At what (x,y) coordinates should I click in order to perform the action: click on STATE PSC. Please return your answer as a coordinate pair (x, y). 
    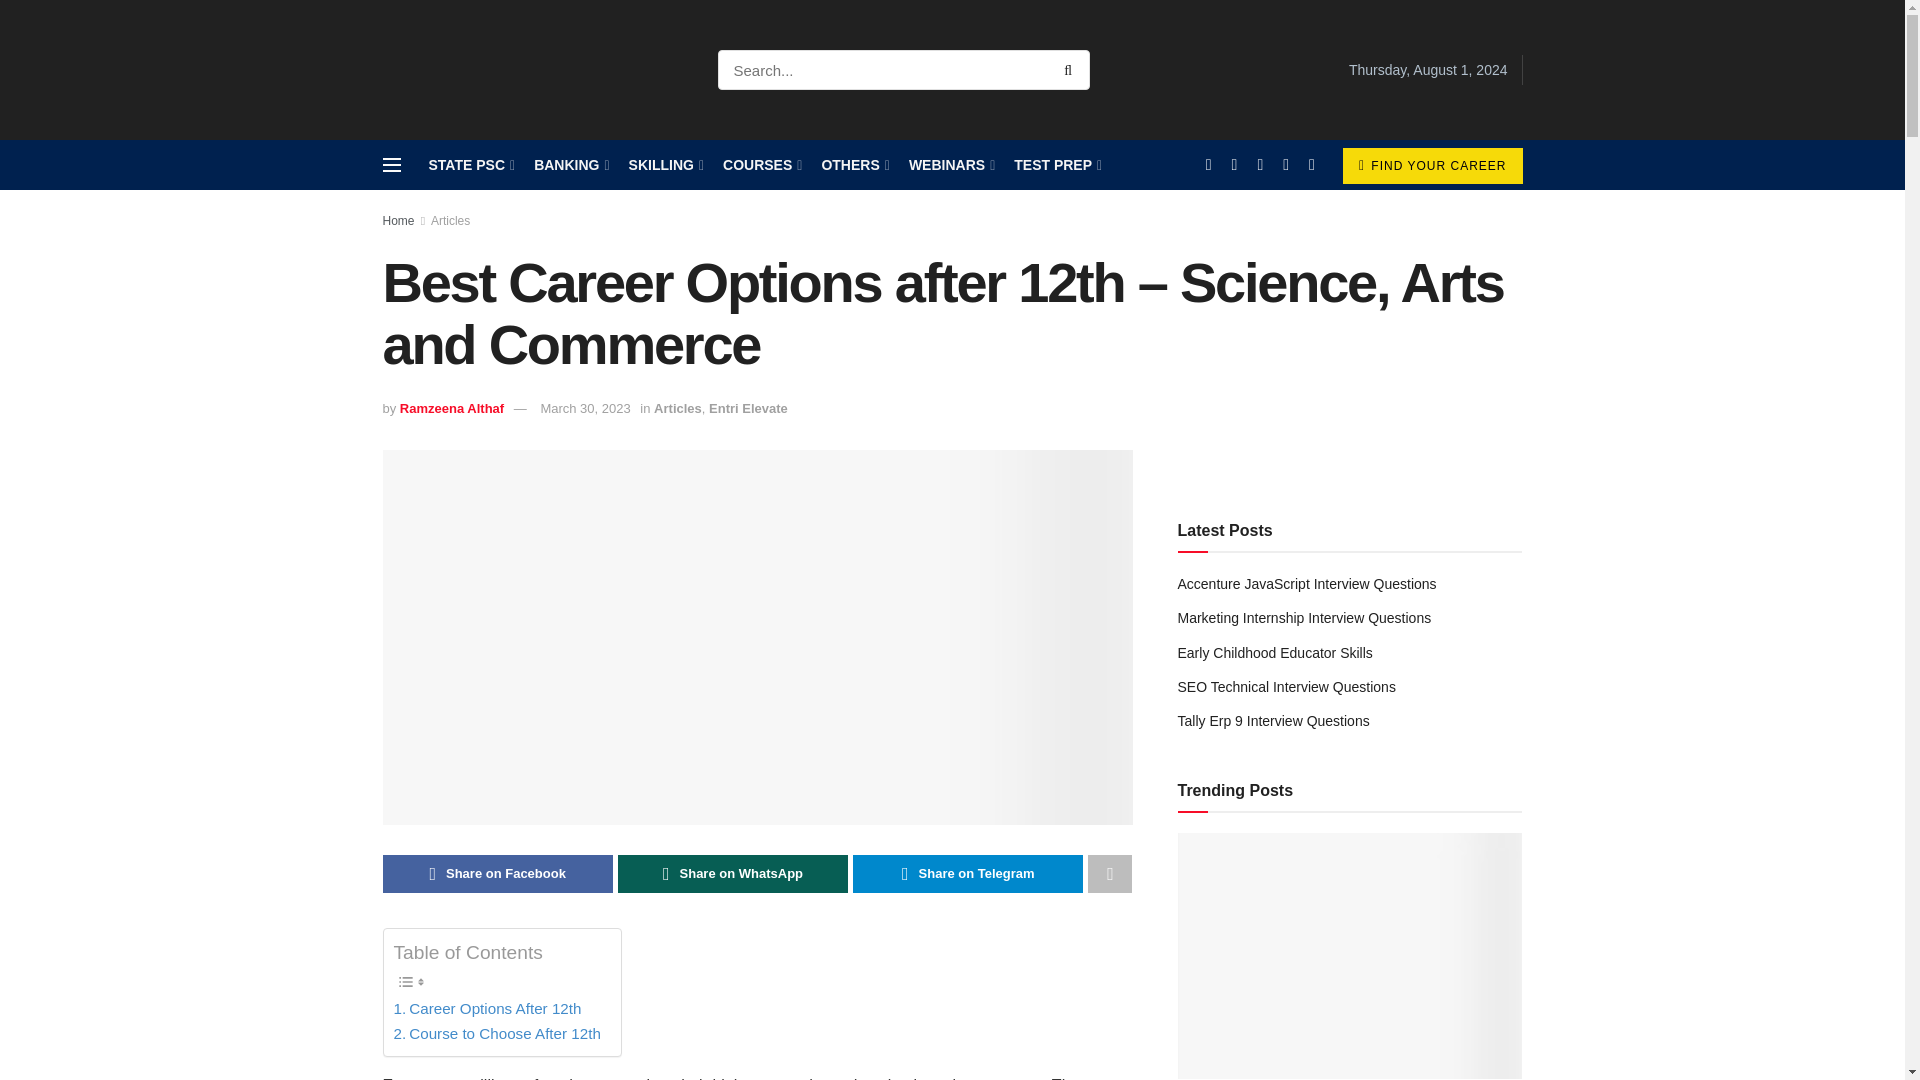
    Looking at the image, I should click on (470, 165).